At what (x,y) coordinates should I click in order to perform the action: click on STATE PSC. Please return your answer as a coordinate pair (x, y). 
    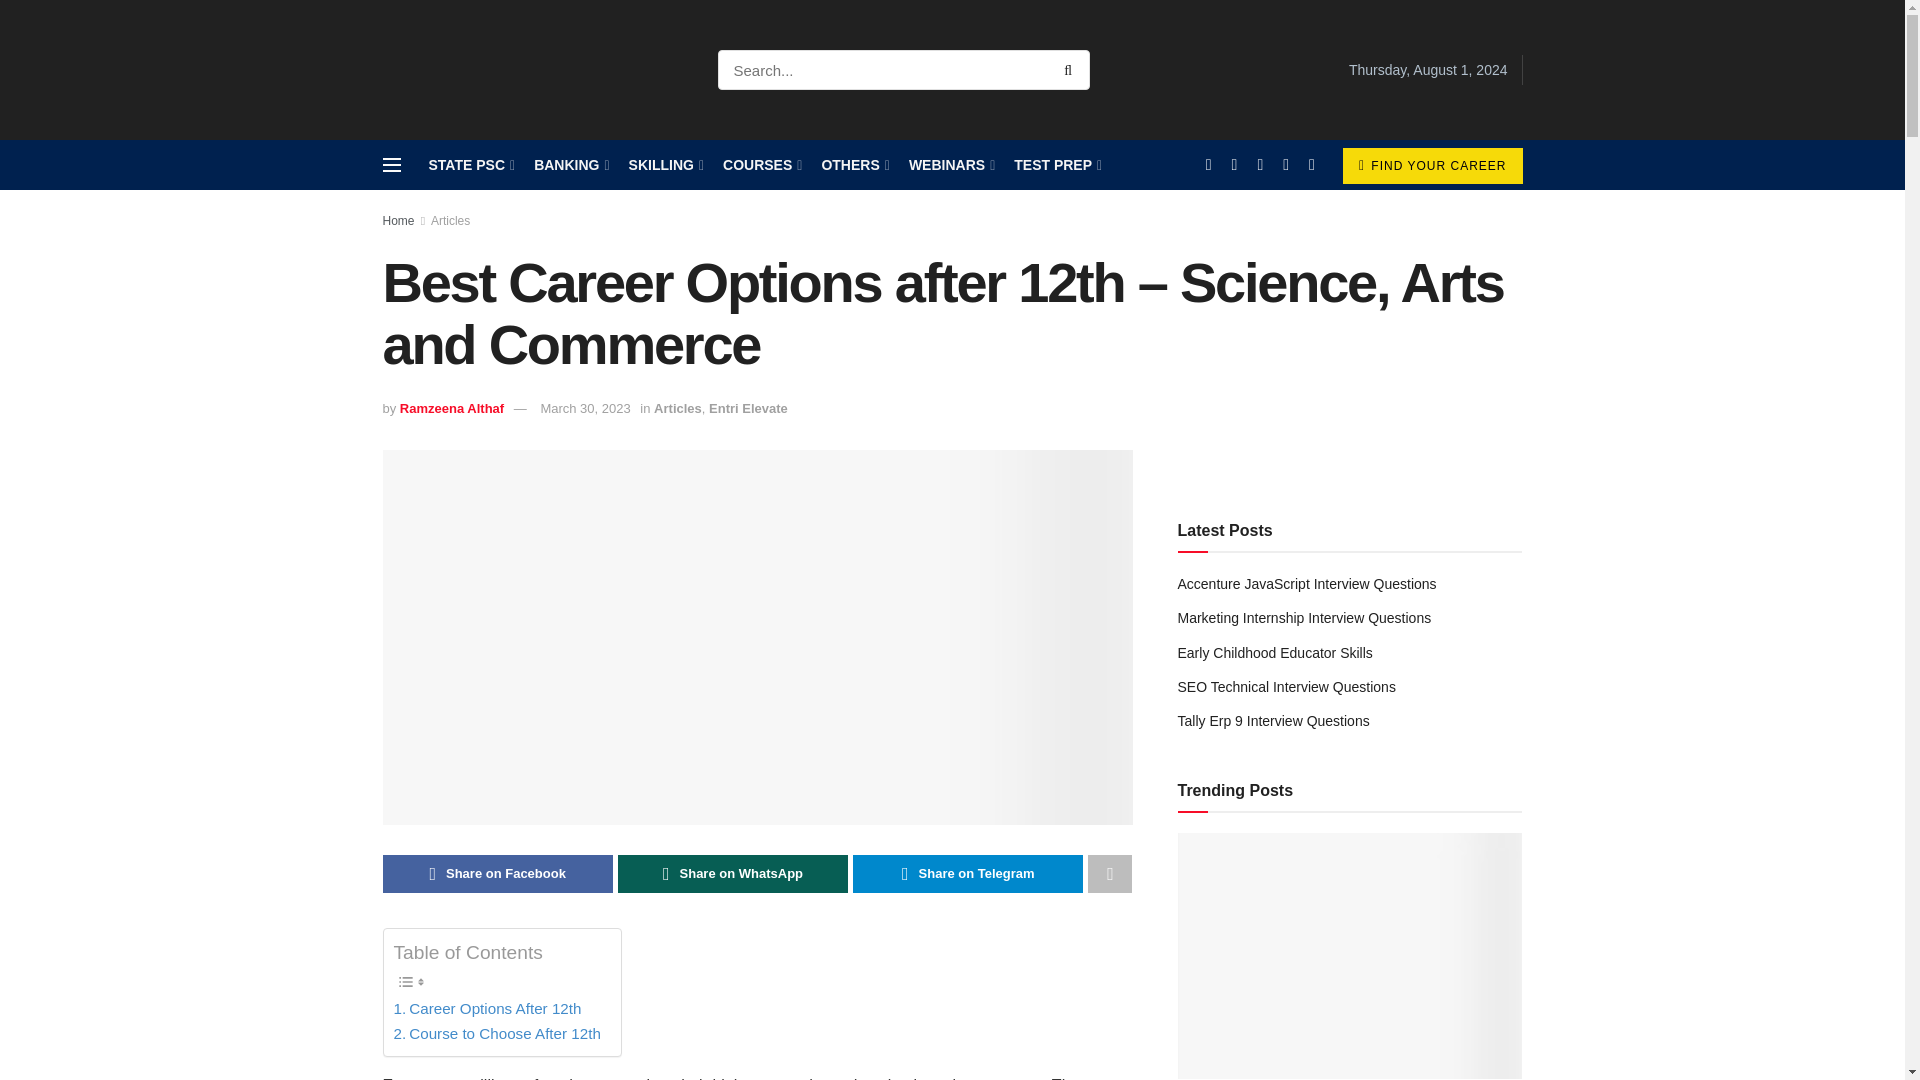
    Looking at the image, I should click on (470, 165).